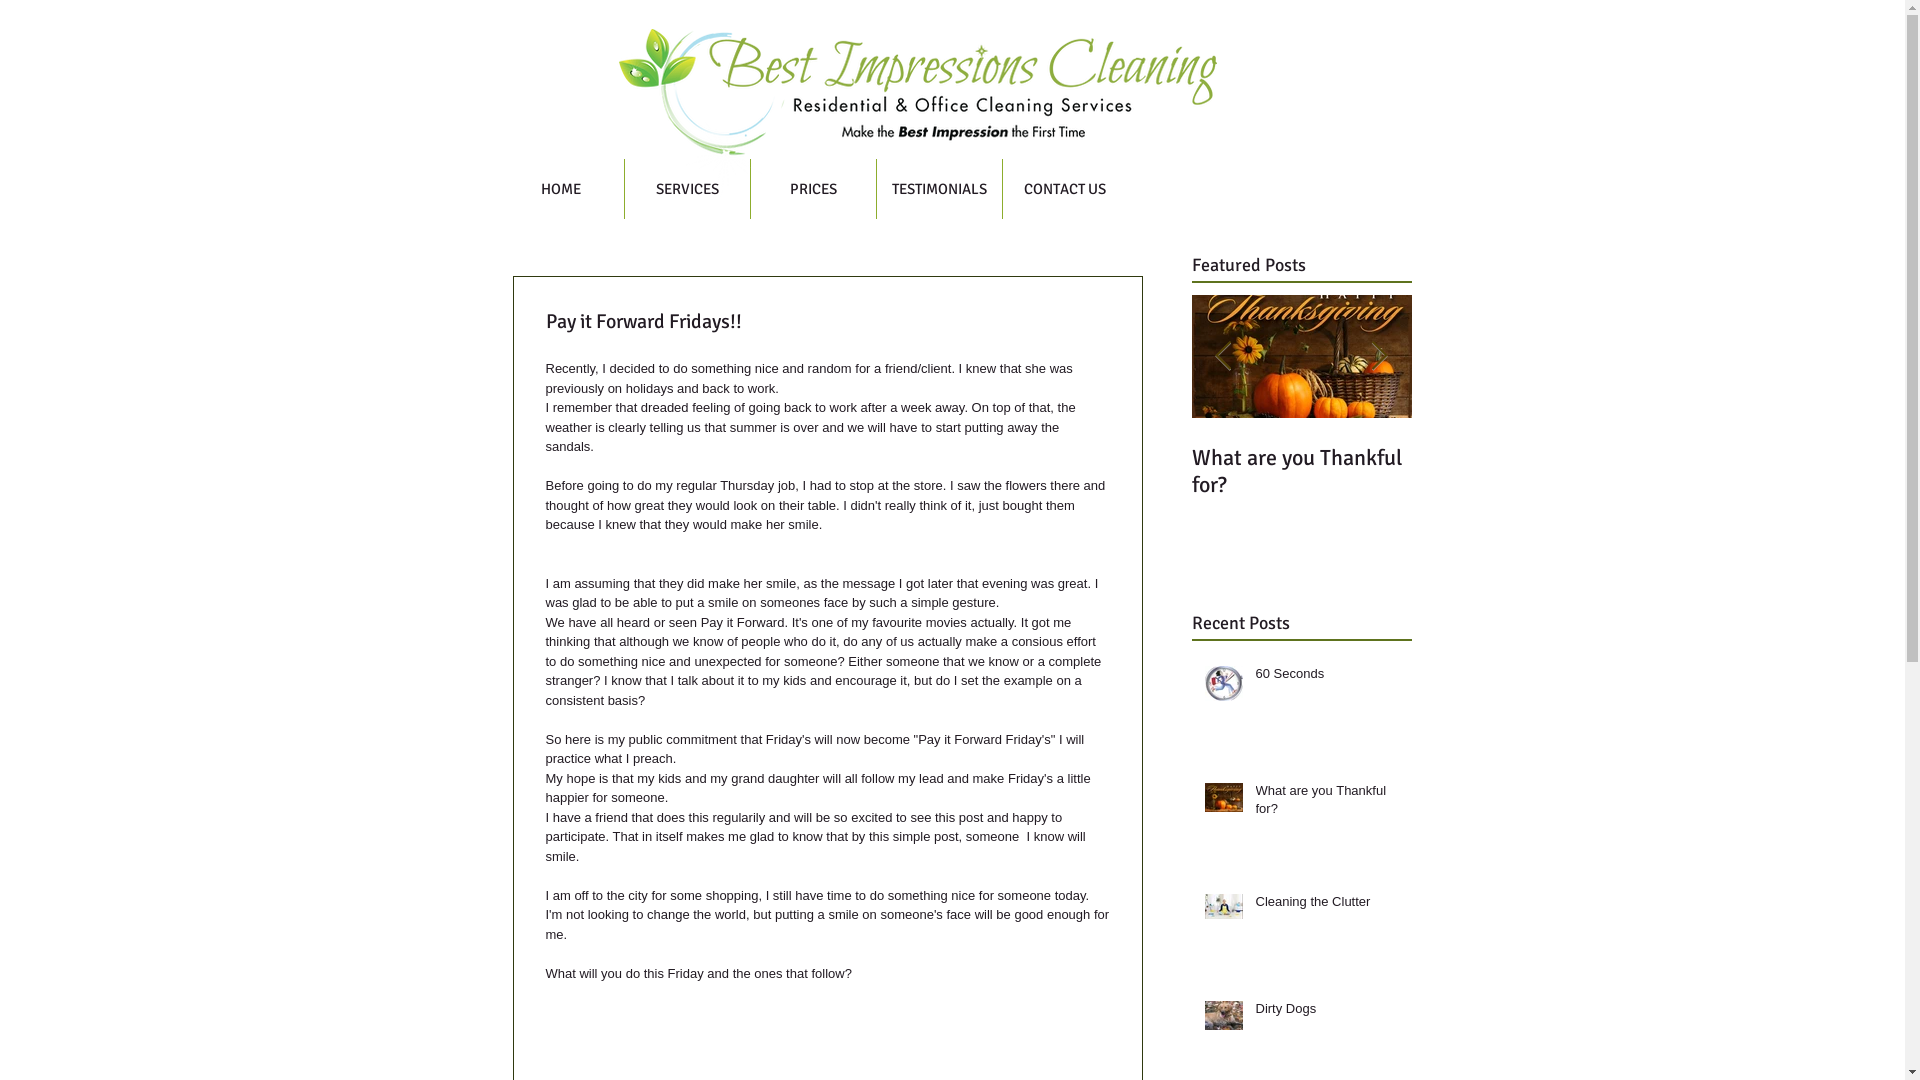  I want to click on 60 Seconds, so click(1328, 678).